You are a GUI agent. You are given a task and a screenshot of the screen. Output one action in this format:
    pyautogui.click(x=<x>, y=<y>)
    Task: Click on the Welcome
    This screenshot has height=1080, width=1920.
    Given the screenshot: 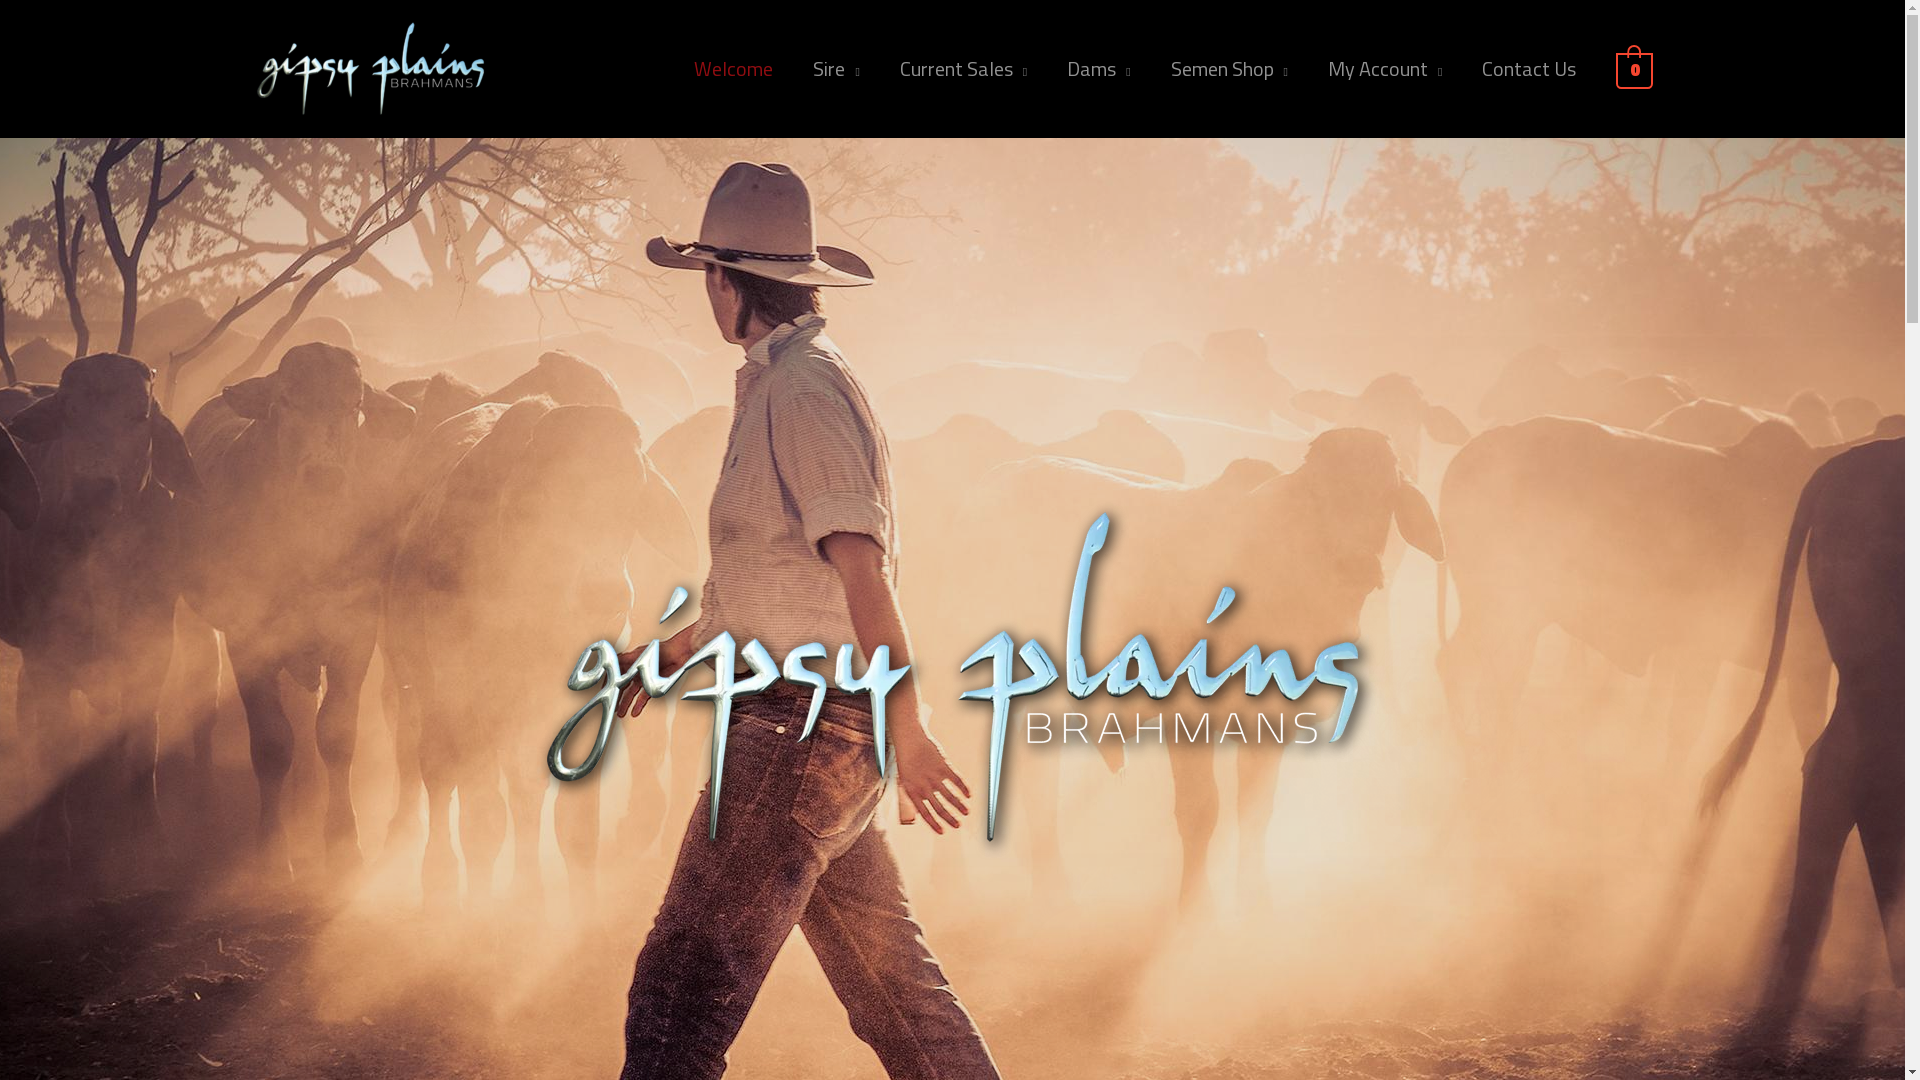 What is the action you would take?
    pyautogui.click(x=734, y=69)
    